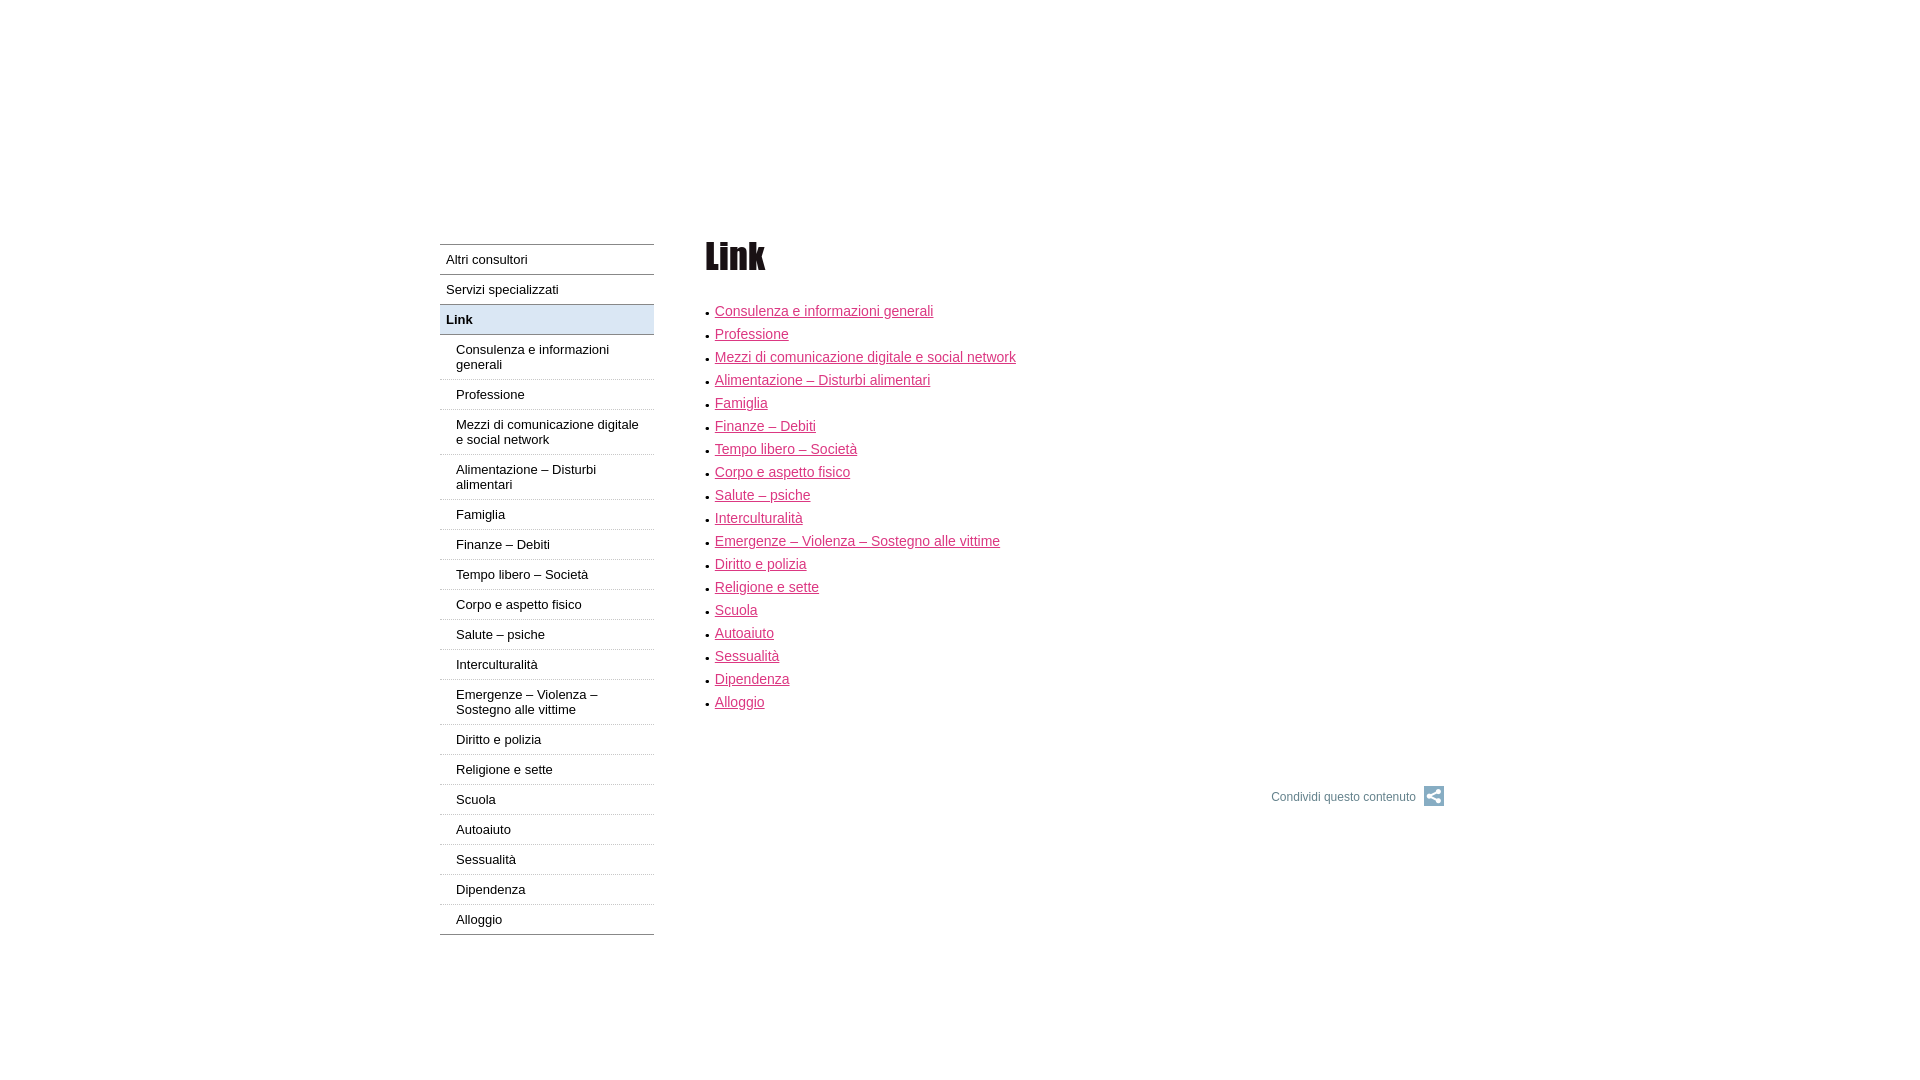  What do you see at coordinates (782, 472) in the screenshot?
I see `Corpo e aspetto fisico` at bounding box center [782, 472].